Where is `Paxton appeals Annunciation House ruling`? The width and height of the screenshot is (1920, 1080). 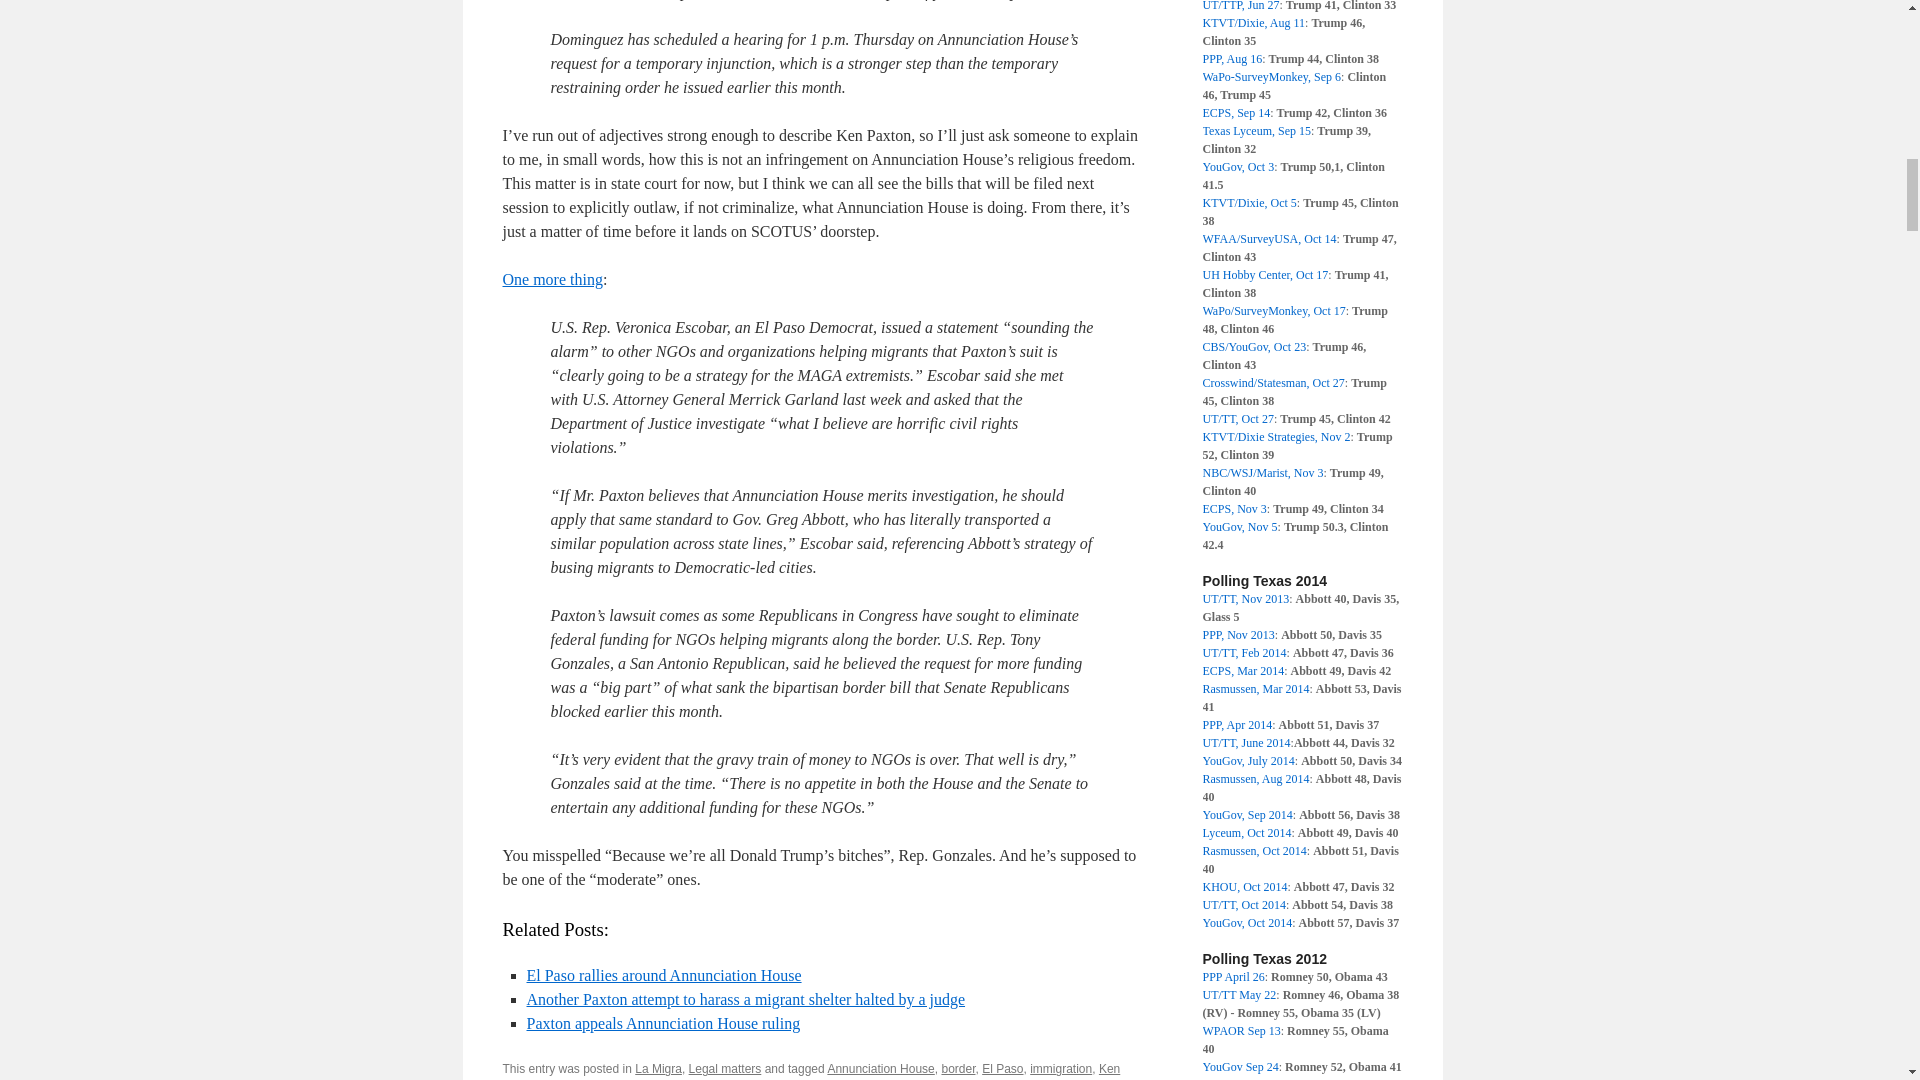
Paxton appeals Annunciation House ruling is located at coordinates (663, 1024).